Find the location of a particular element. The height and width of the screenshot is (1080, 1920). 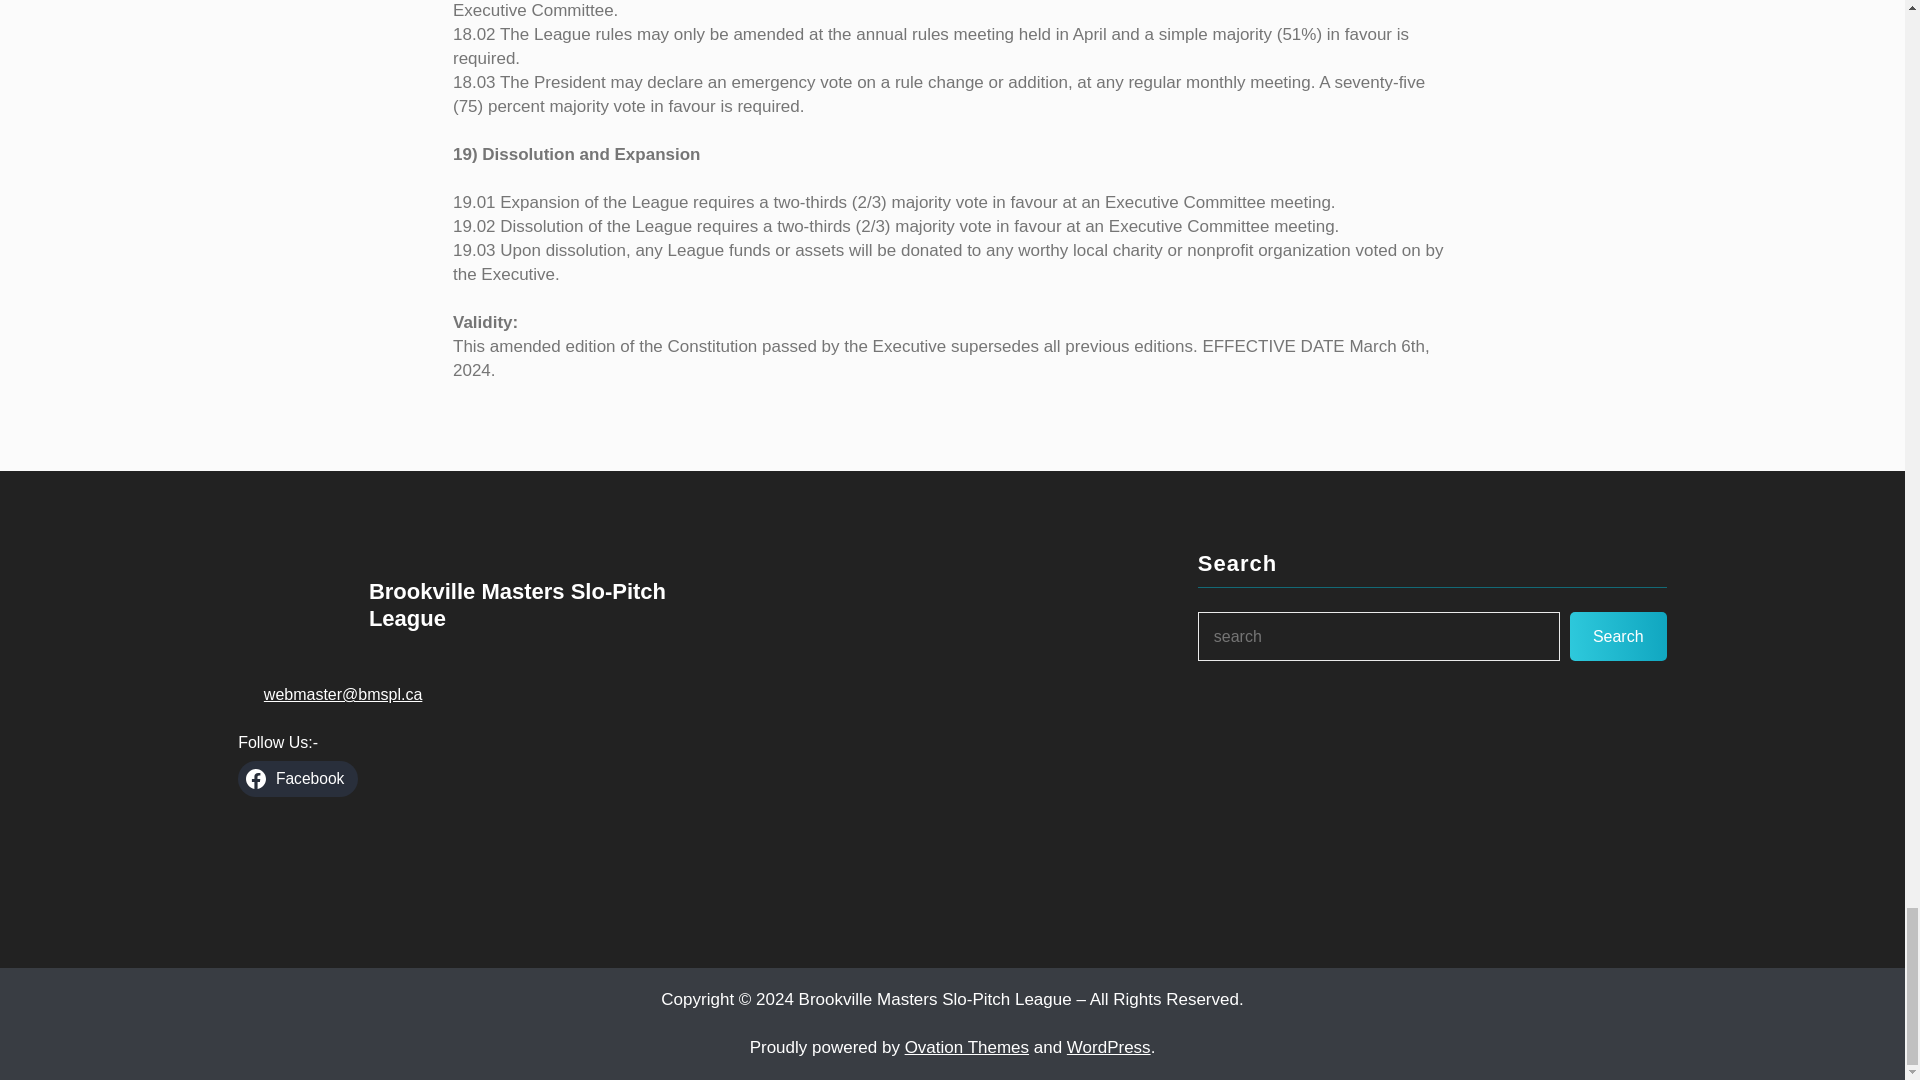

Brookville Masters Slo-Pitch League is located at coordinates (517, 604).